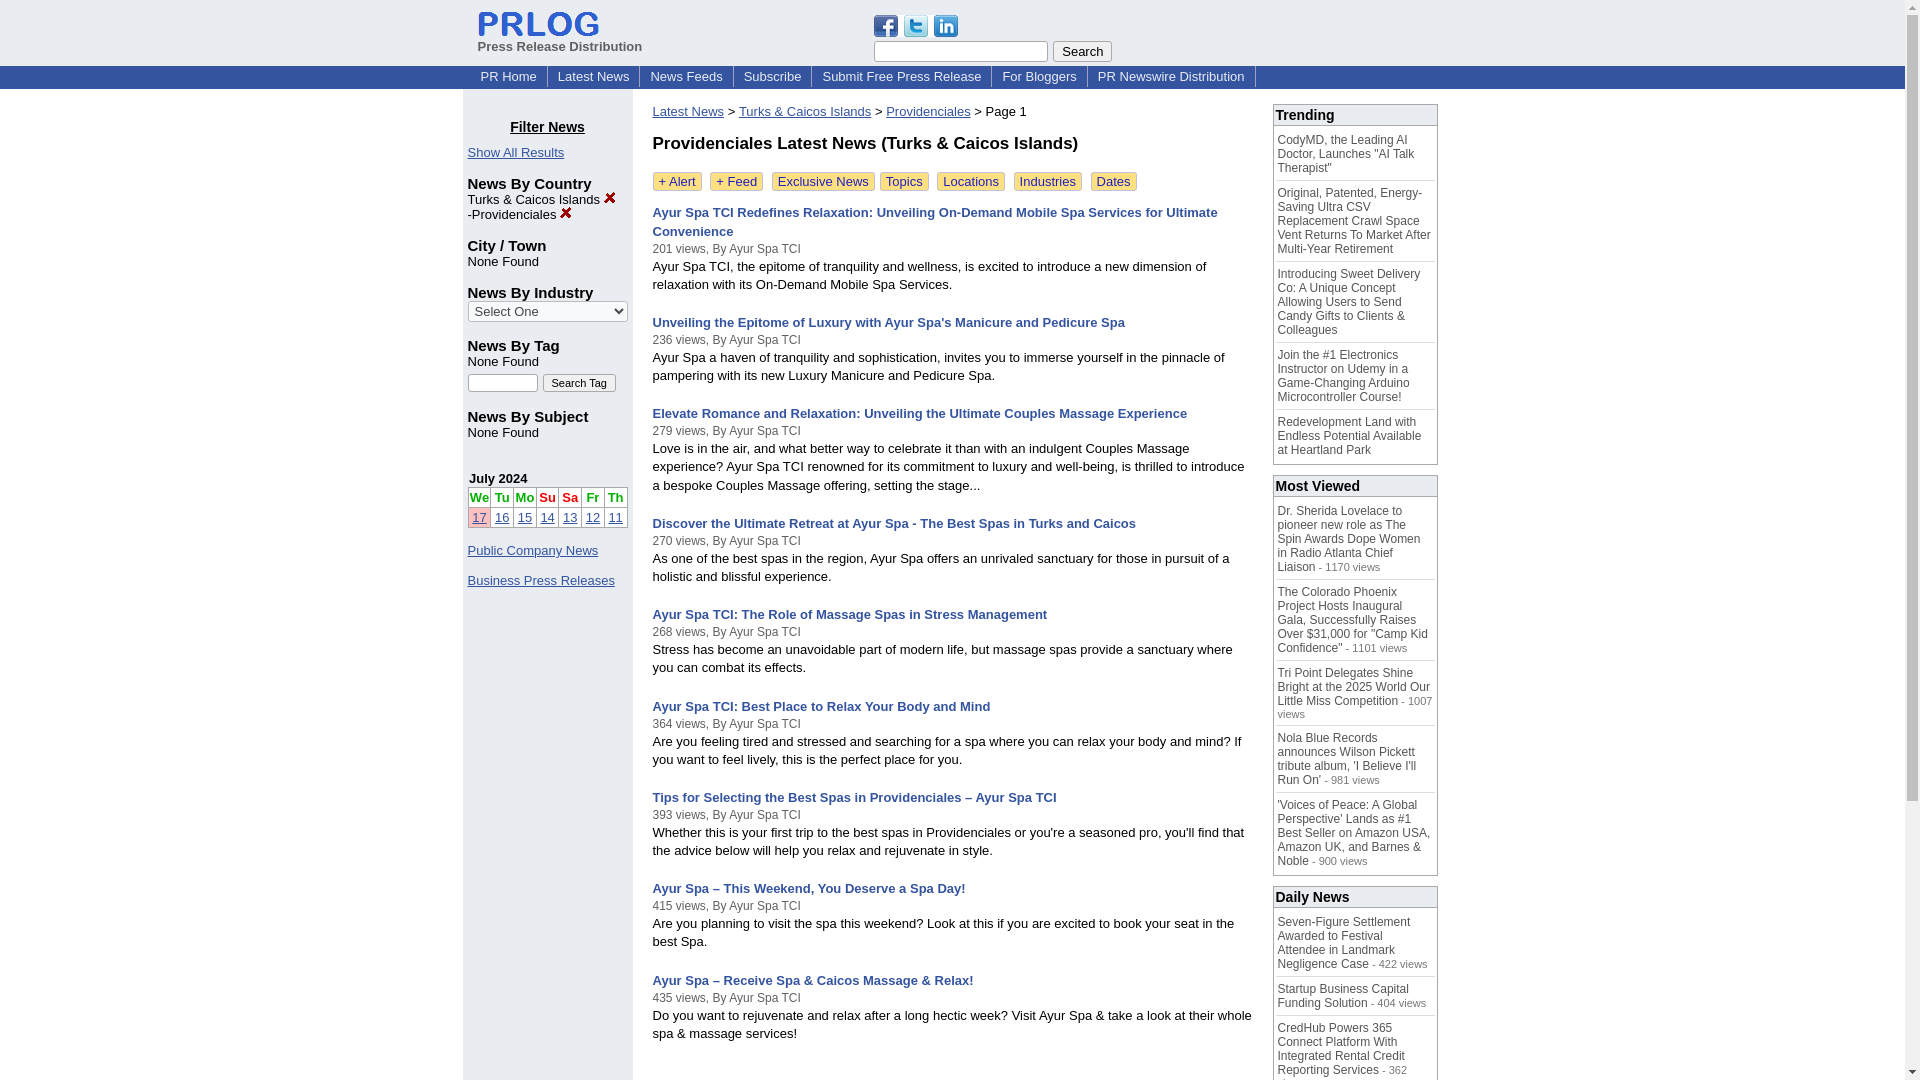 This screenshot has height=1080, width=1920. I want to click on Search Tag, so click(578, 382).